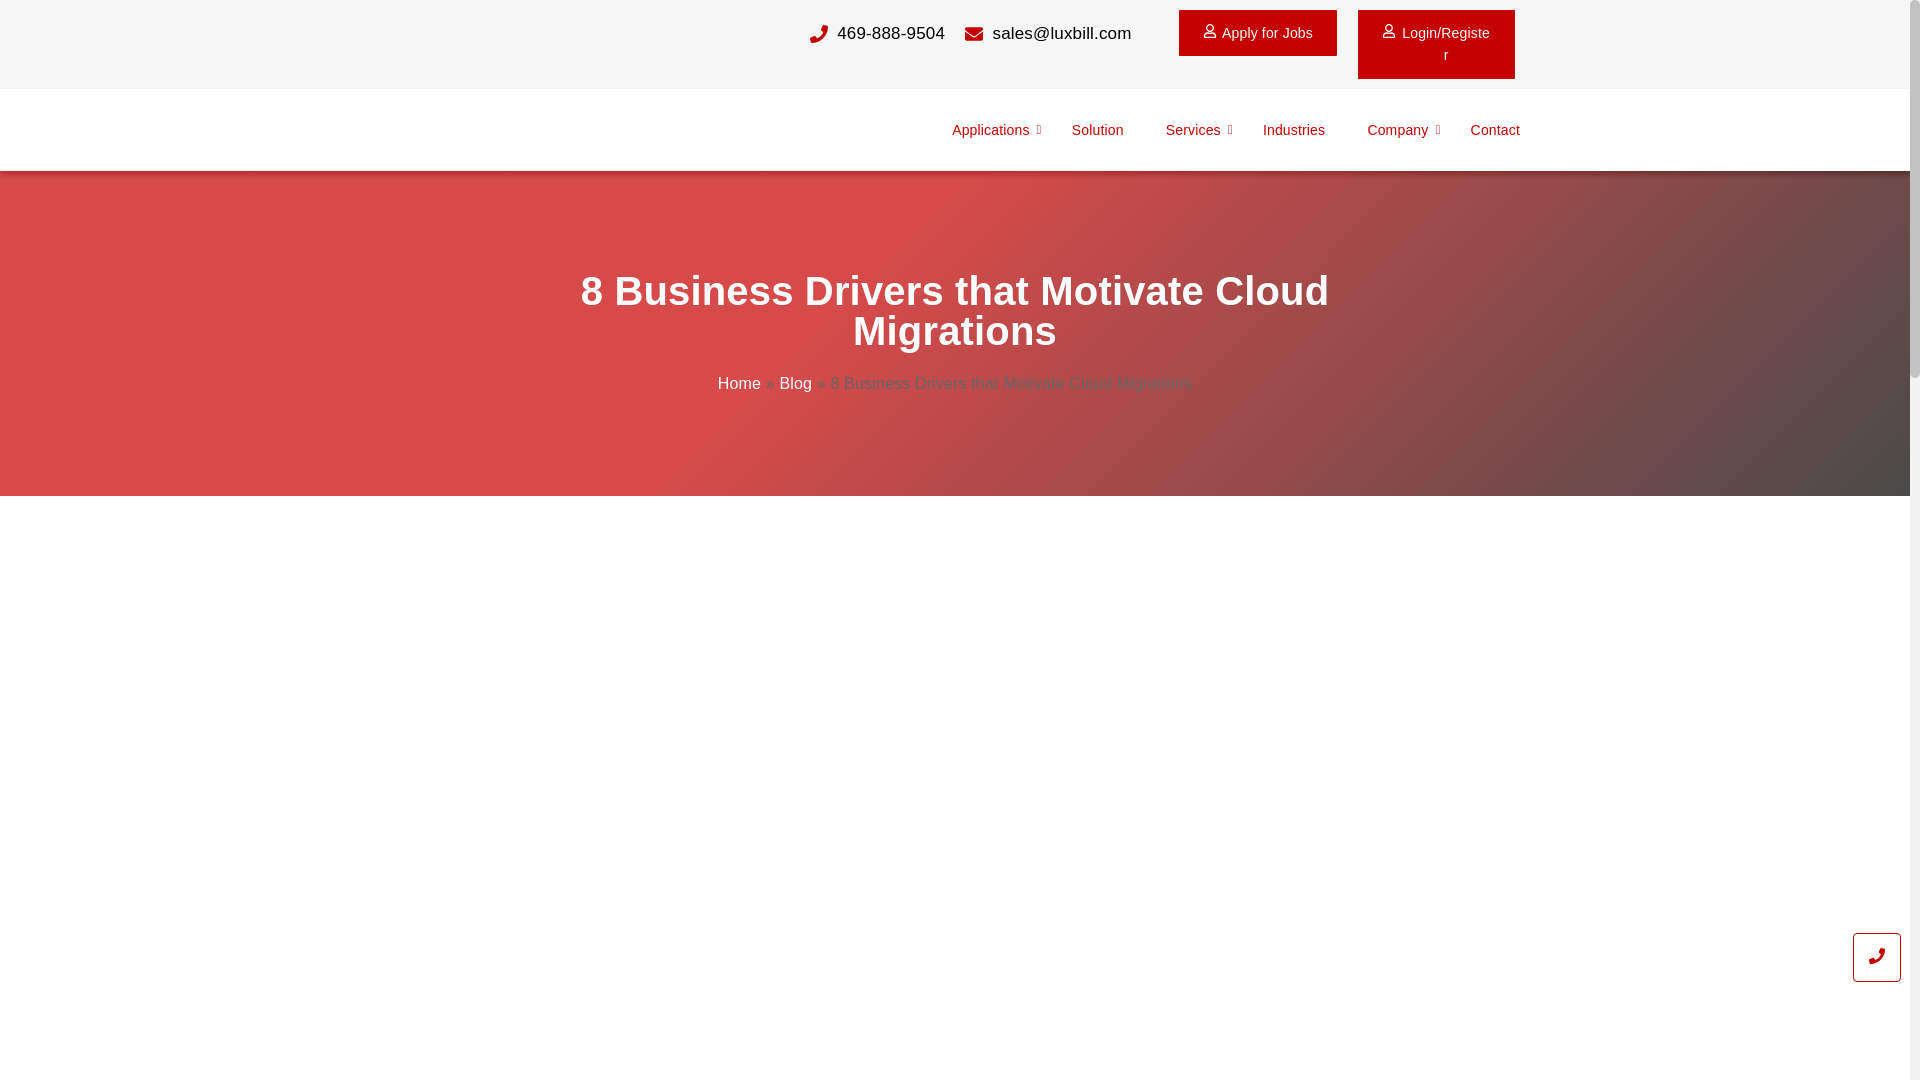 This screenshot has height=1080, width=1920. I want to click on Contact, so click(1495, 130).